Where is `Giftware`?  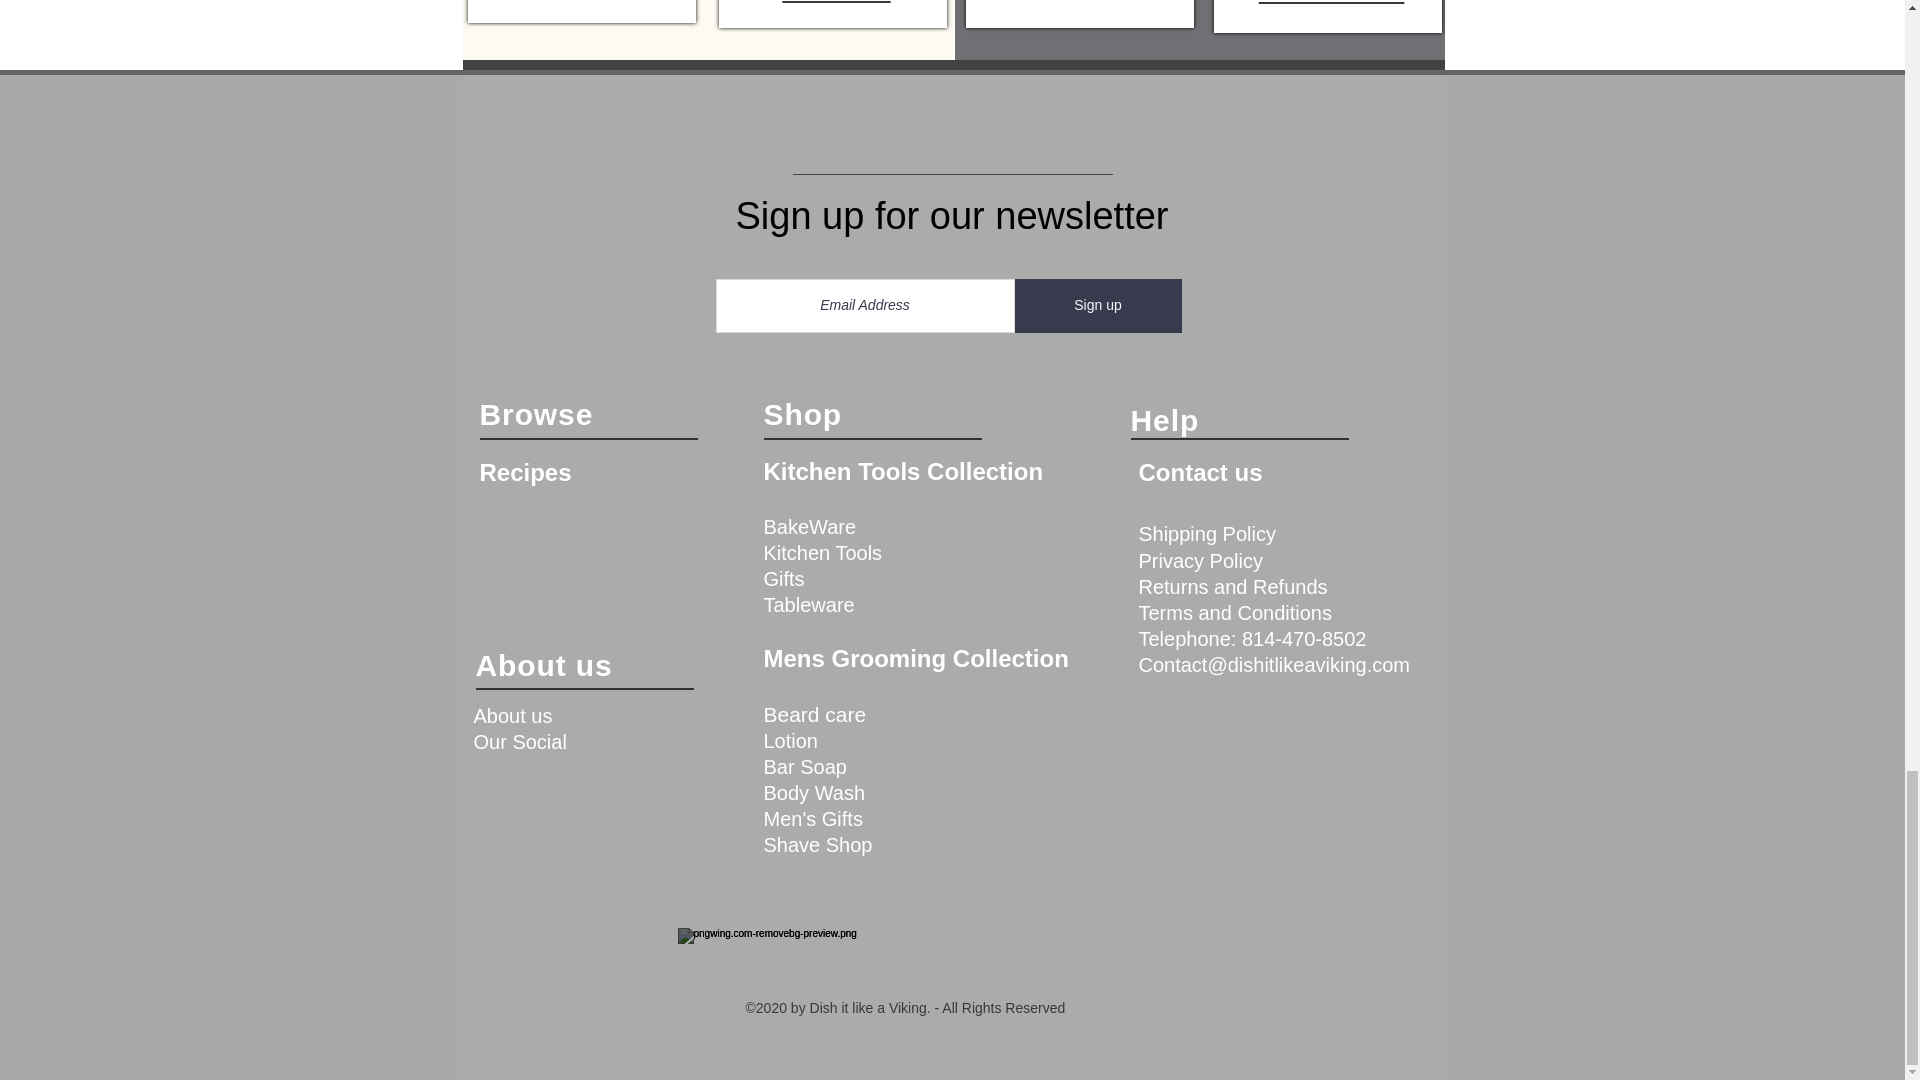
Giftware is located at coordinates (836, 2).